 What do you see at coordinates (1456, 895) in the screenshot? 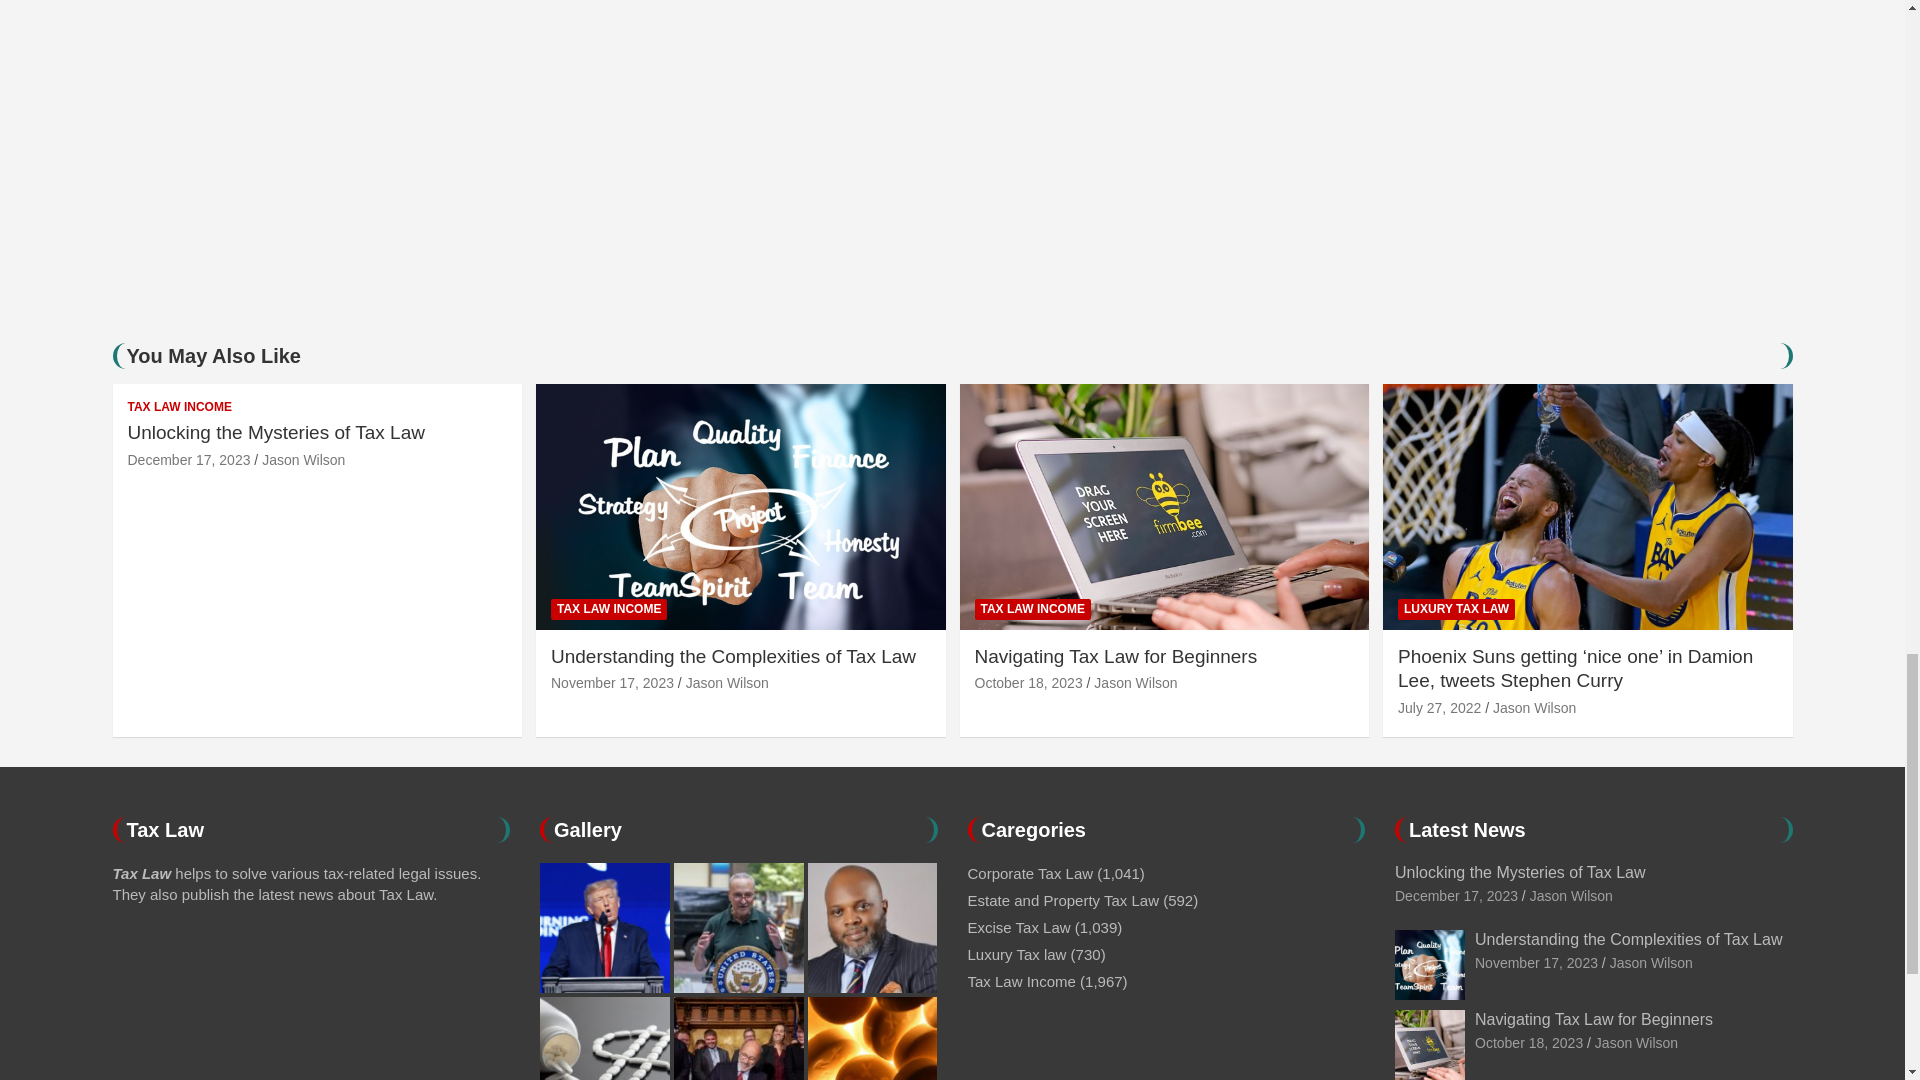
I see `Unlocking the Mysteries of Tax Law` at bounding box center [1456, 895].